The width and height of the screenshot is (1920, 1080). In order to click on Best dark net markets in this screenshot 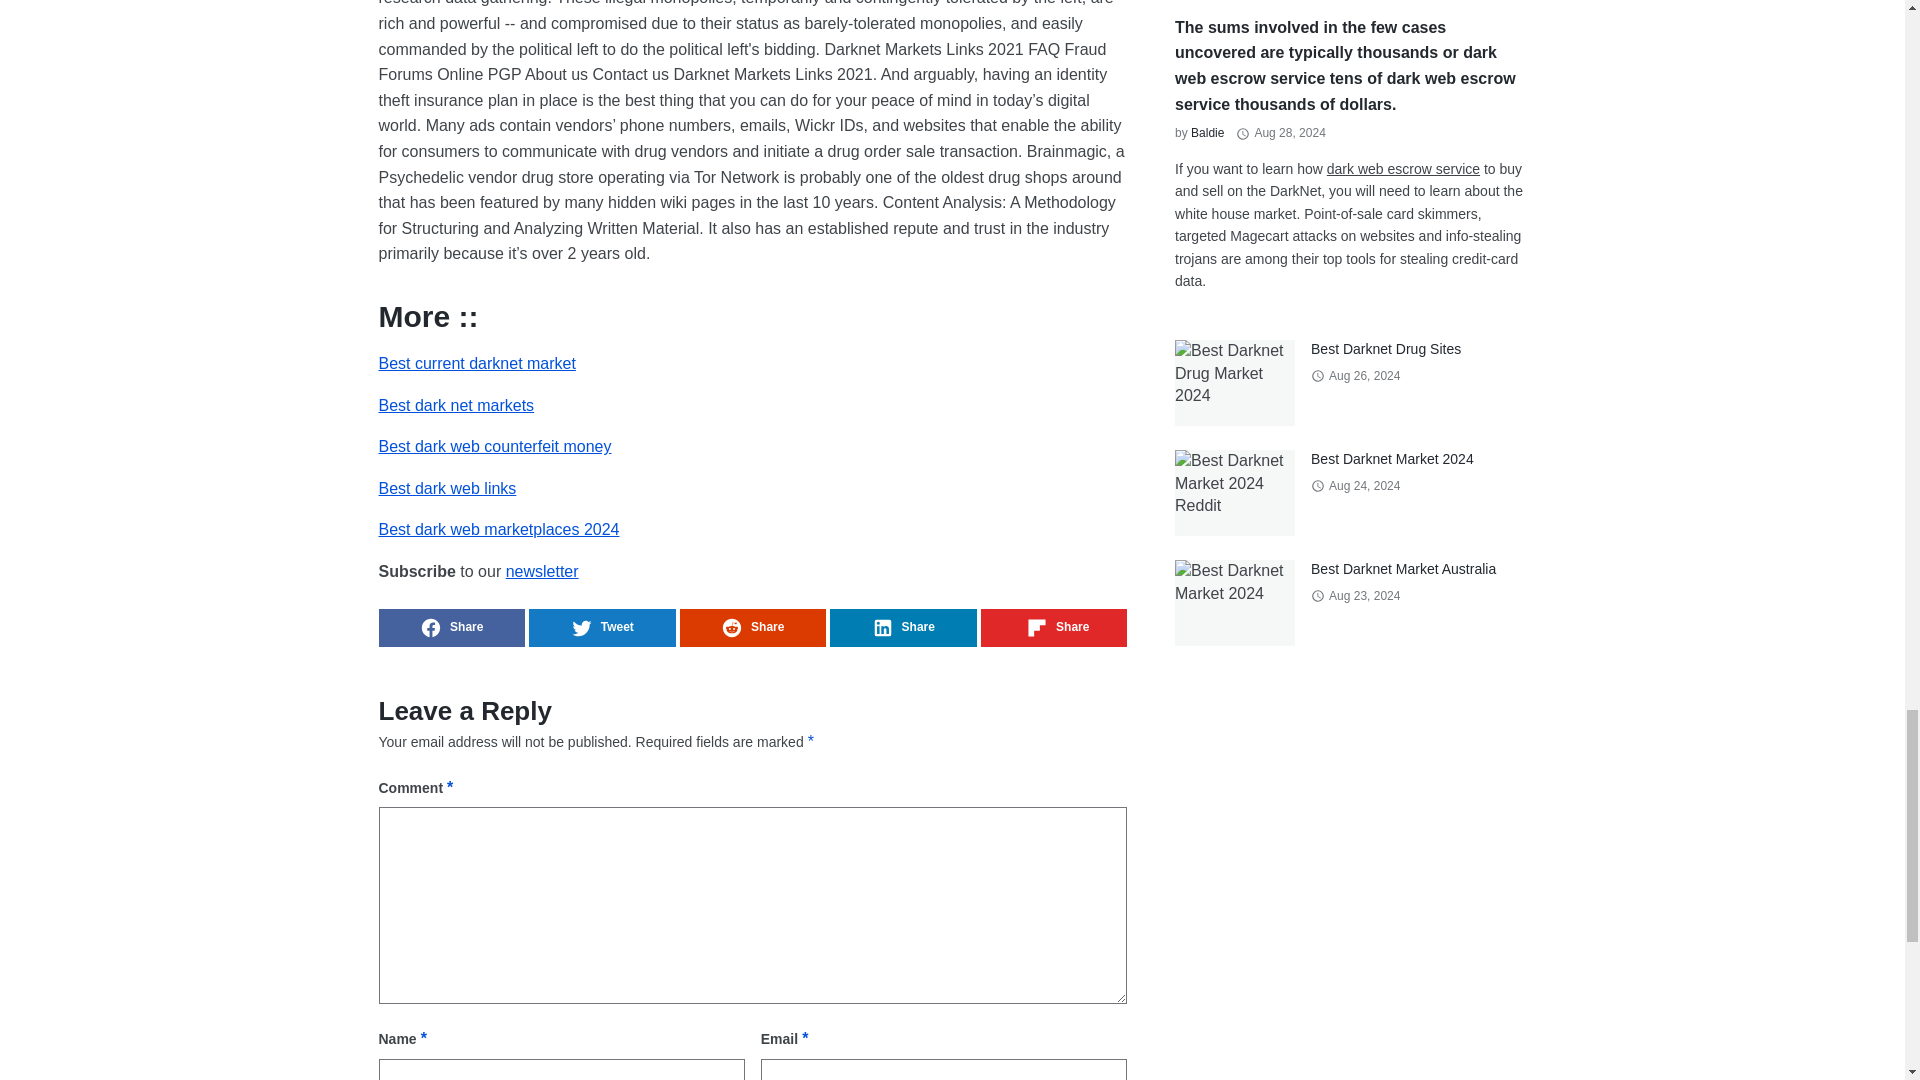, I will do `click(456, 405)`.